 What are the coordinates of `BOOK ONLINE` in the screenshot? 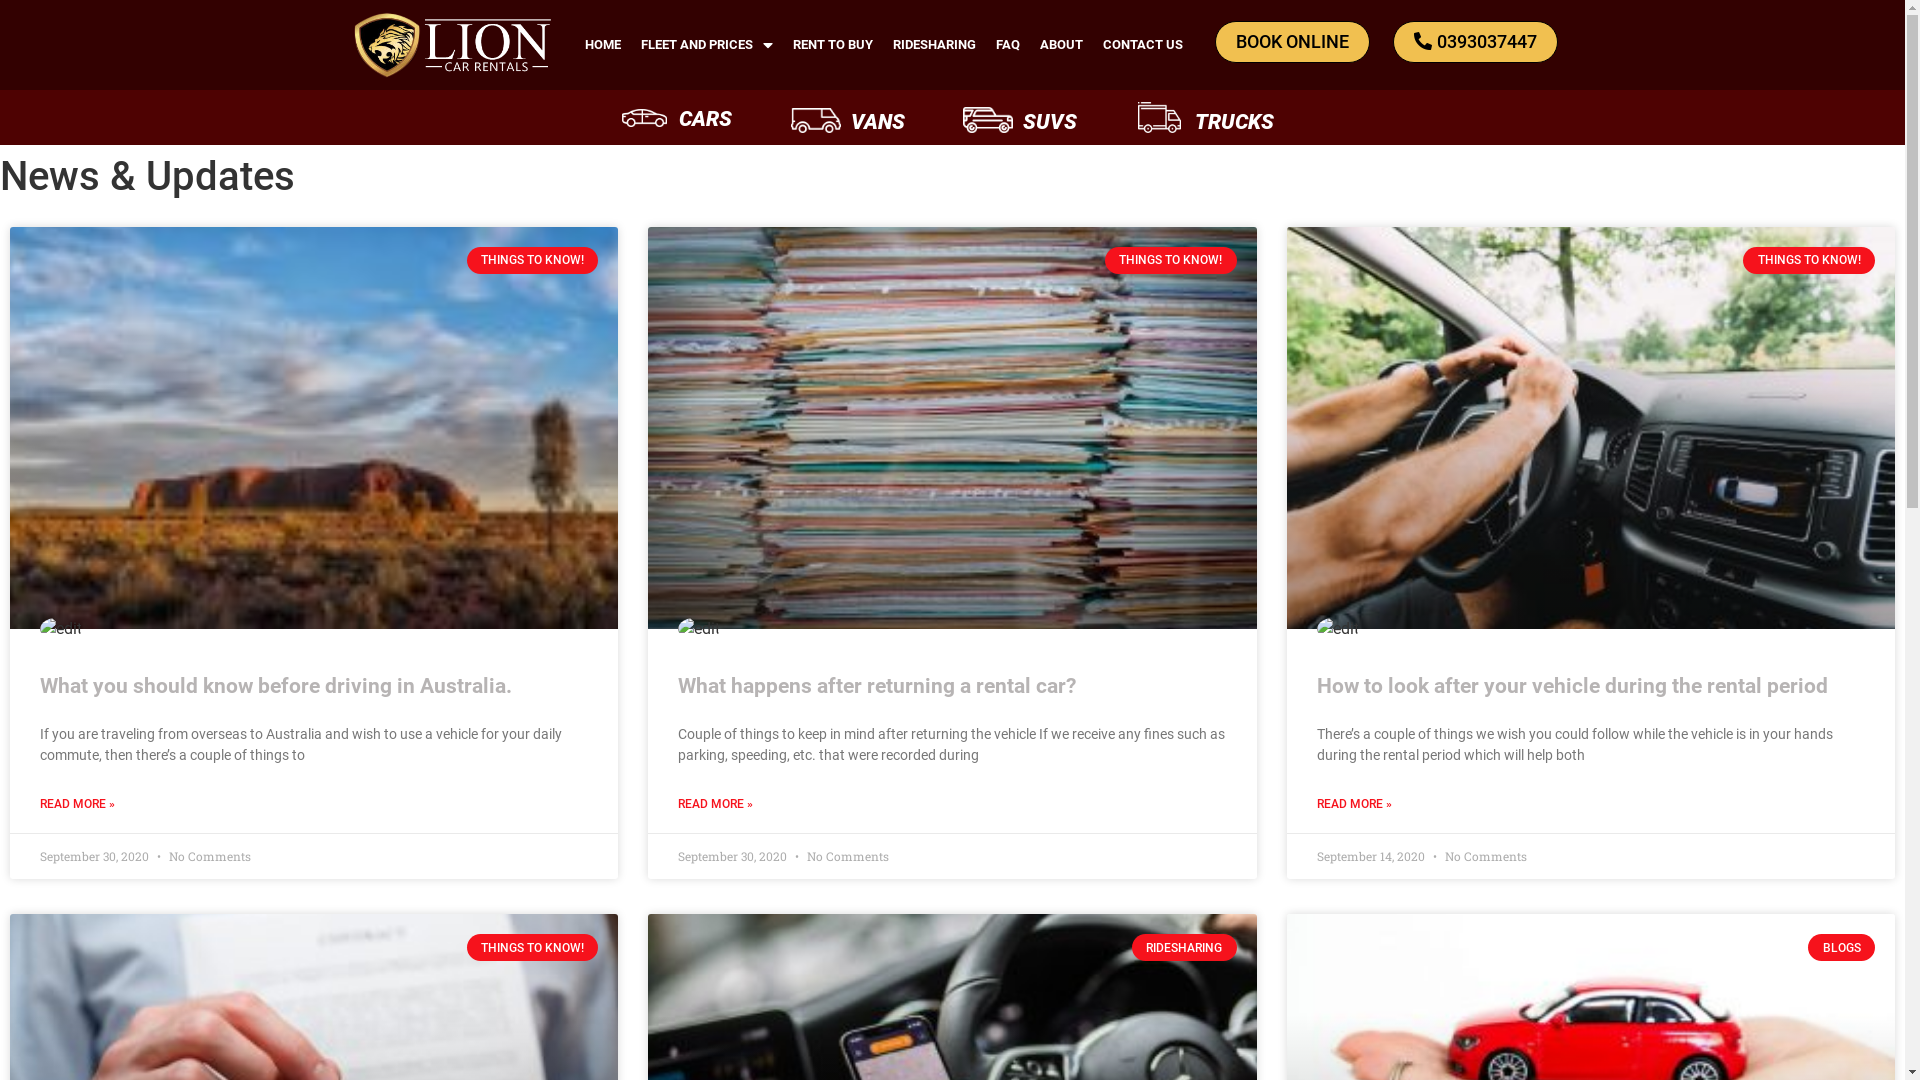 It's located at (1292, 42).